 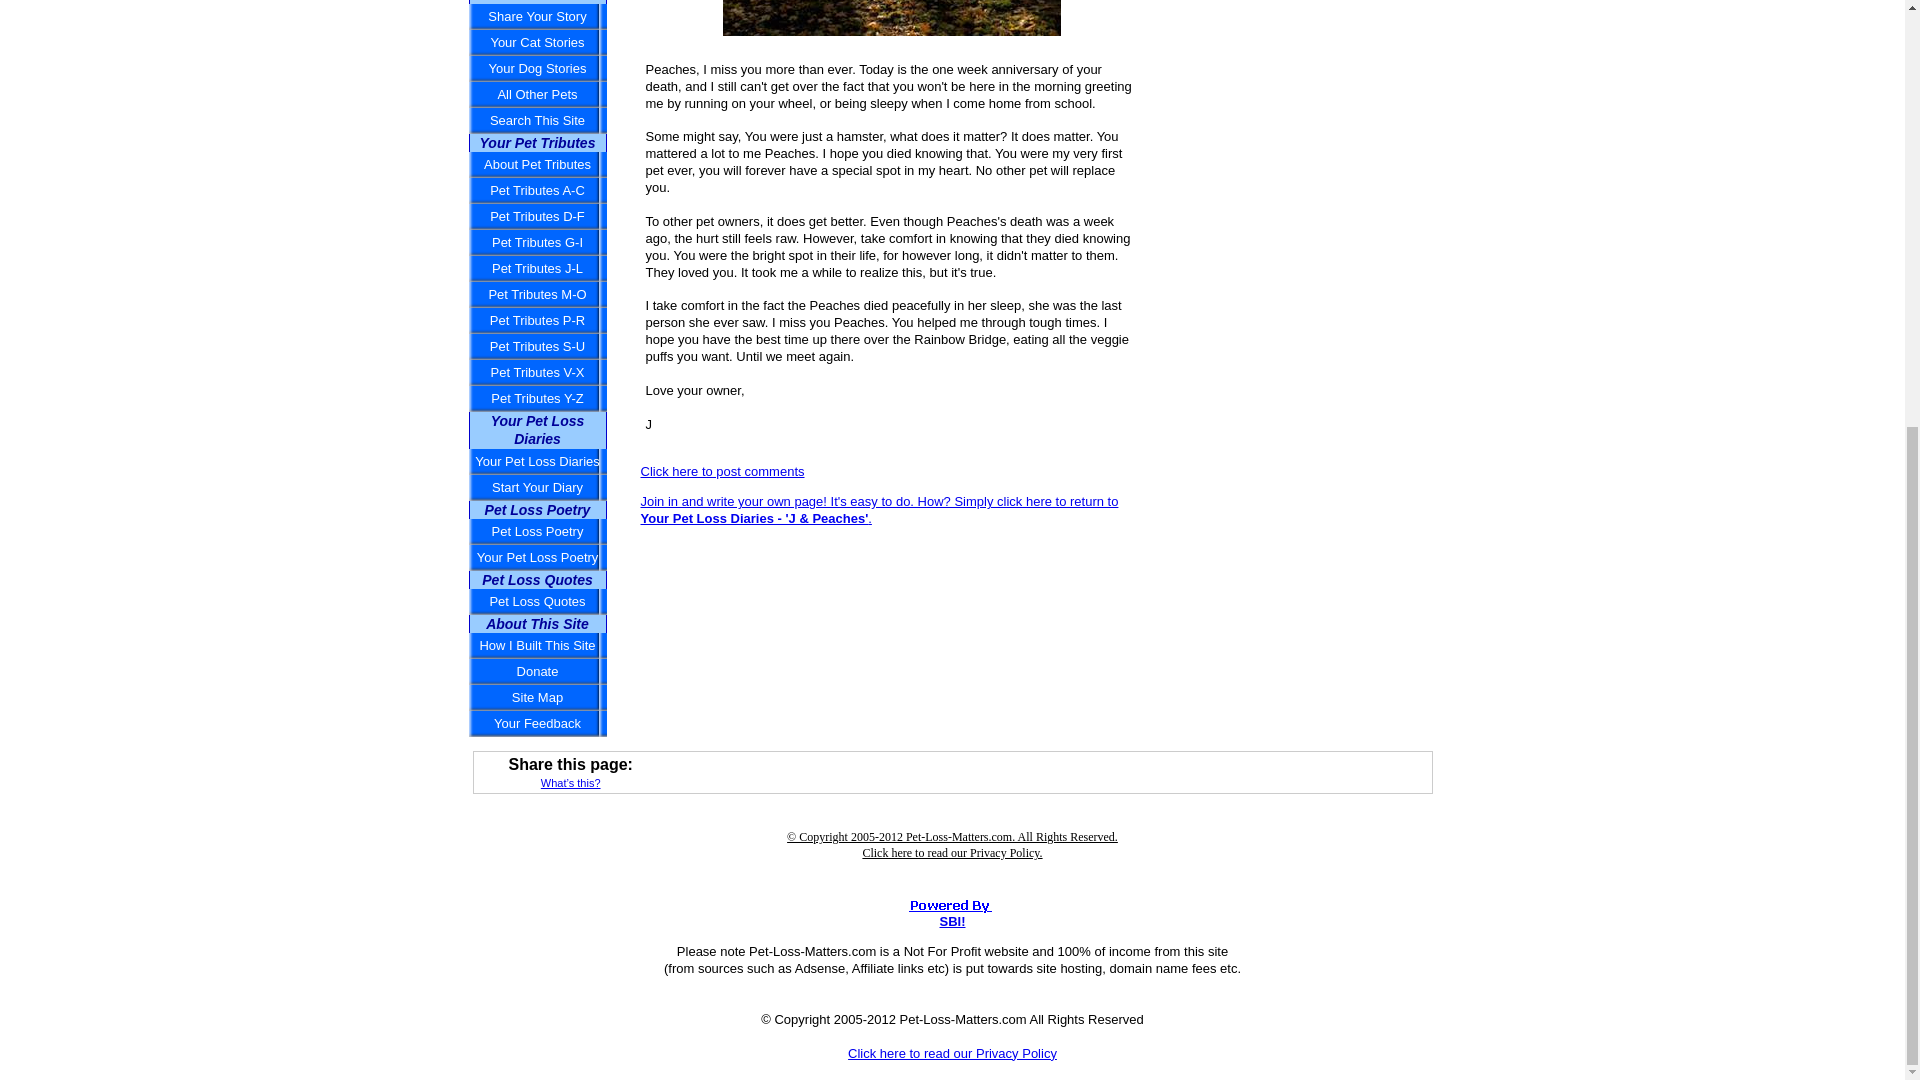 I want to click on Pet Tributes G-I, so click(x=537, y=242).